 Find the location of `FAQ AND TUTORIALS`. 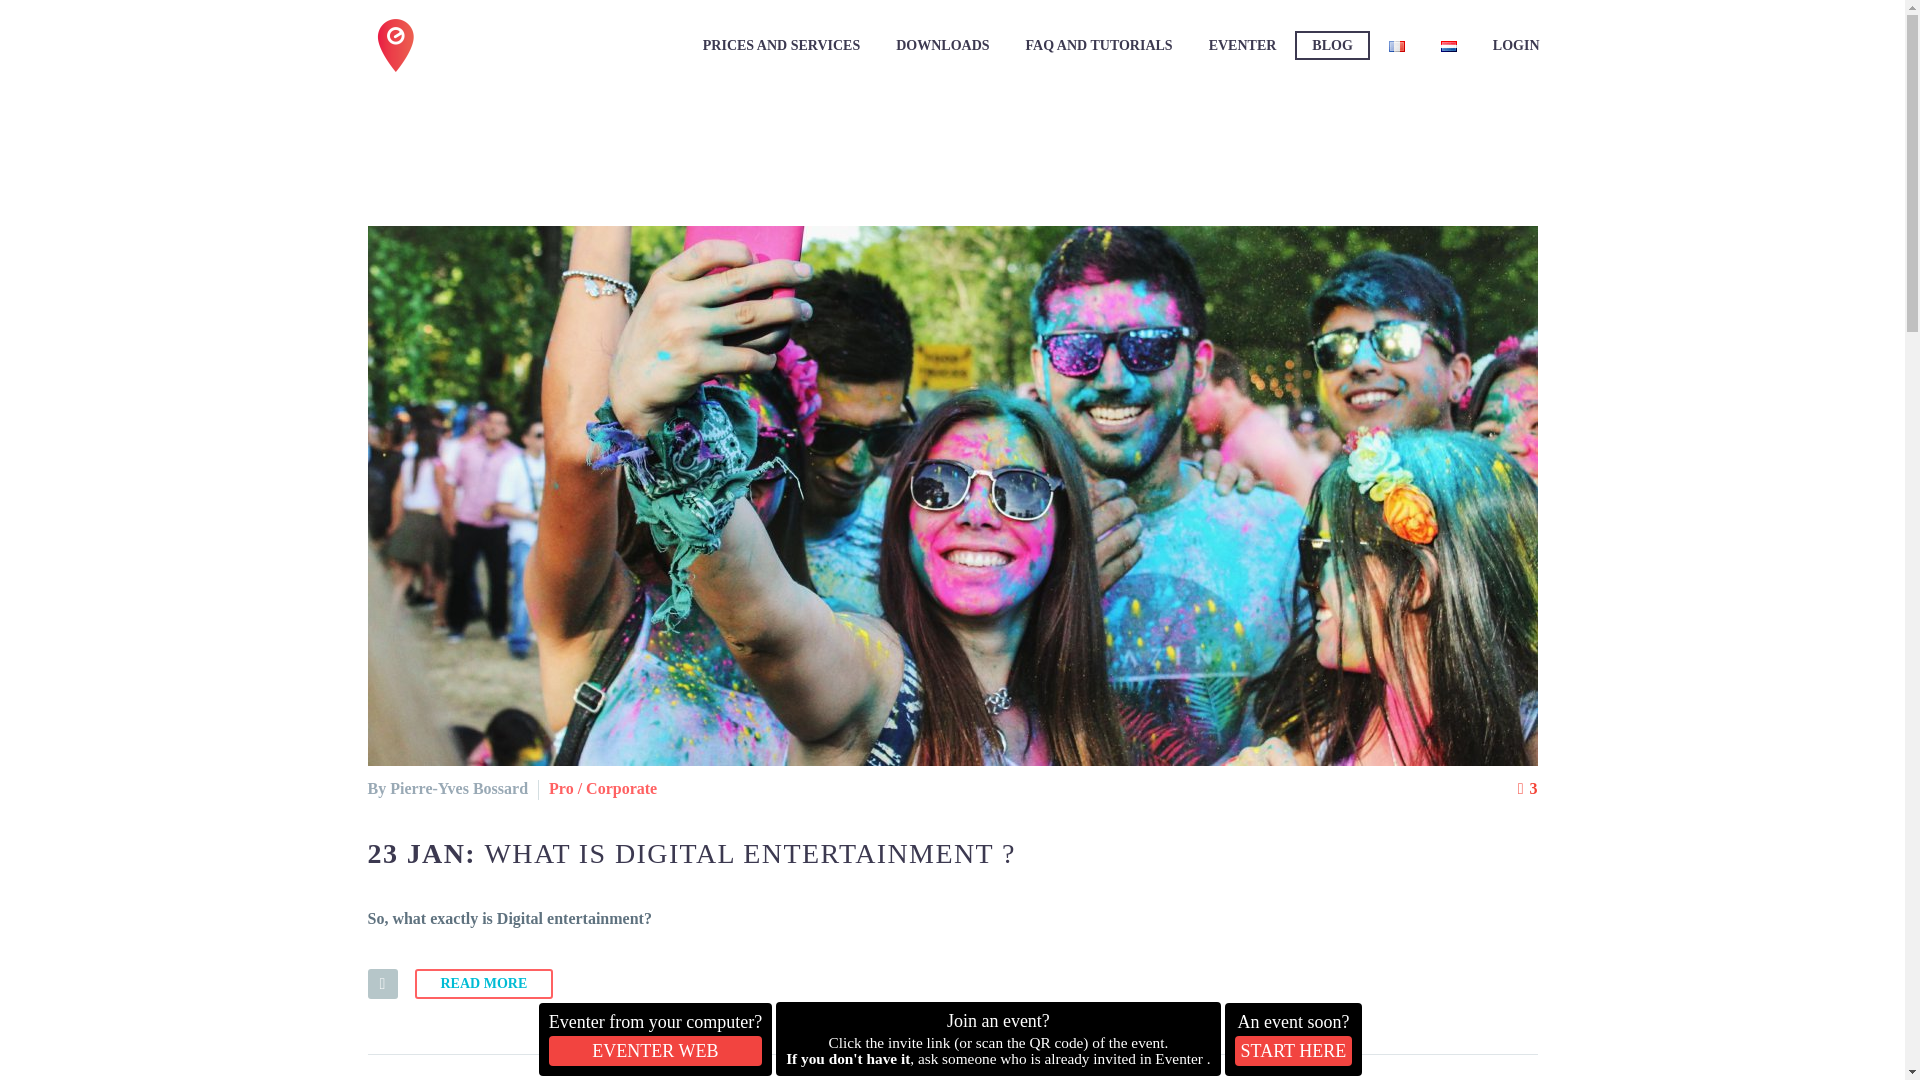

FAQ AND TUTORIALS is located at coordinates (1100, 46).